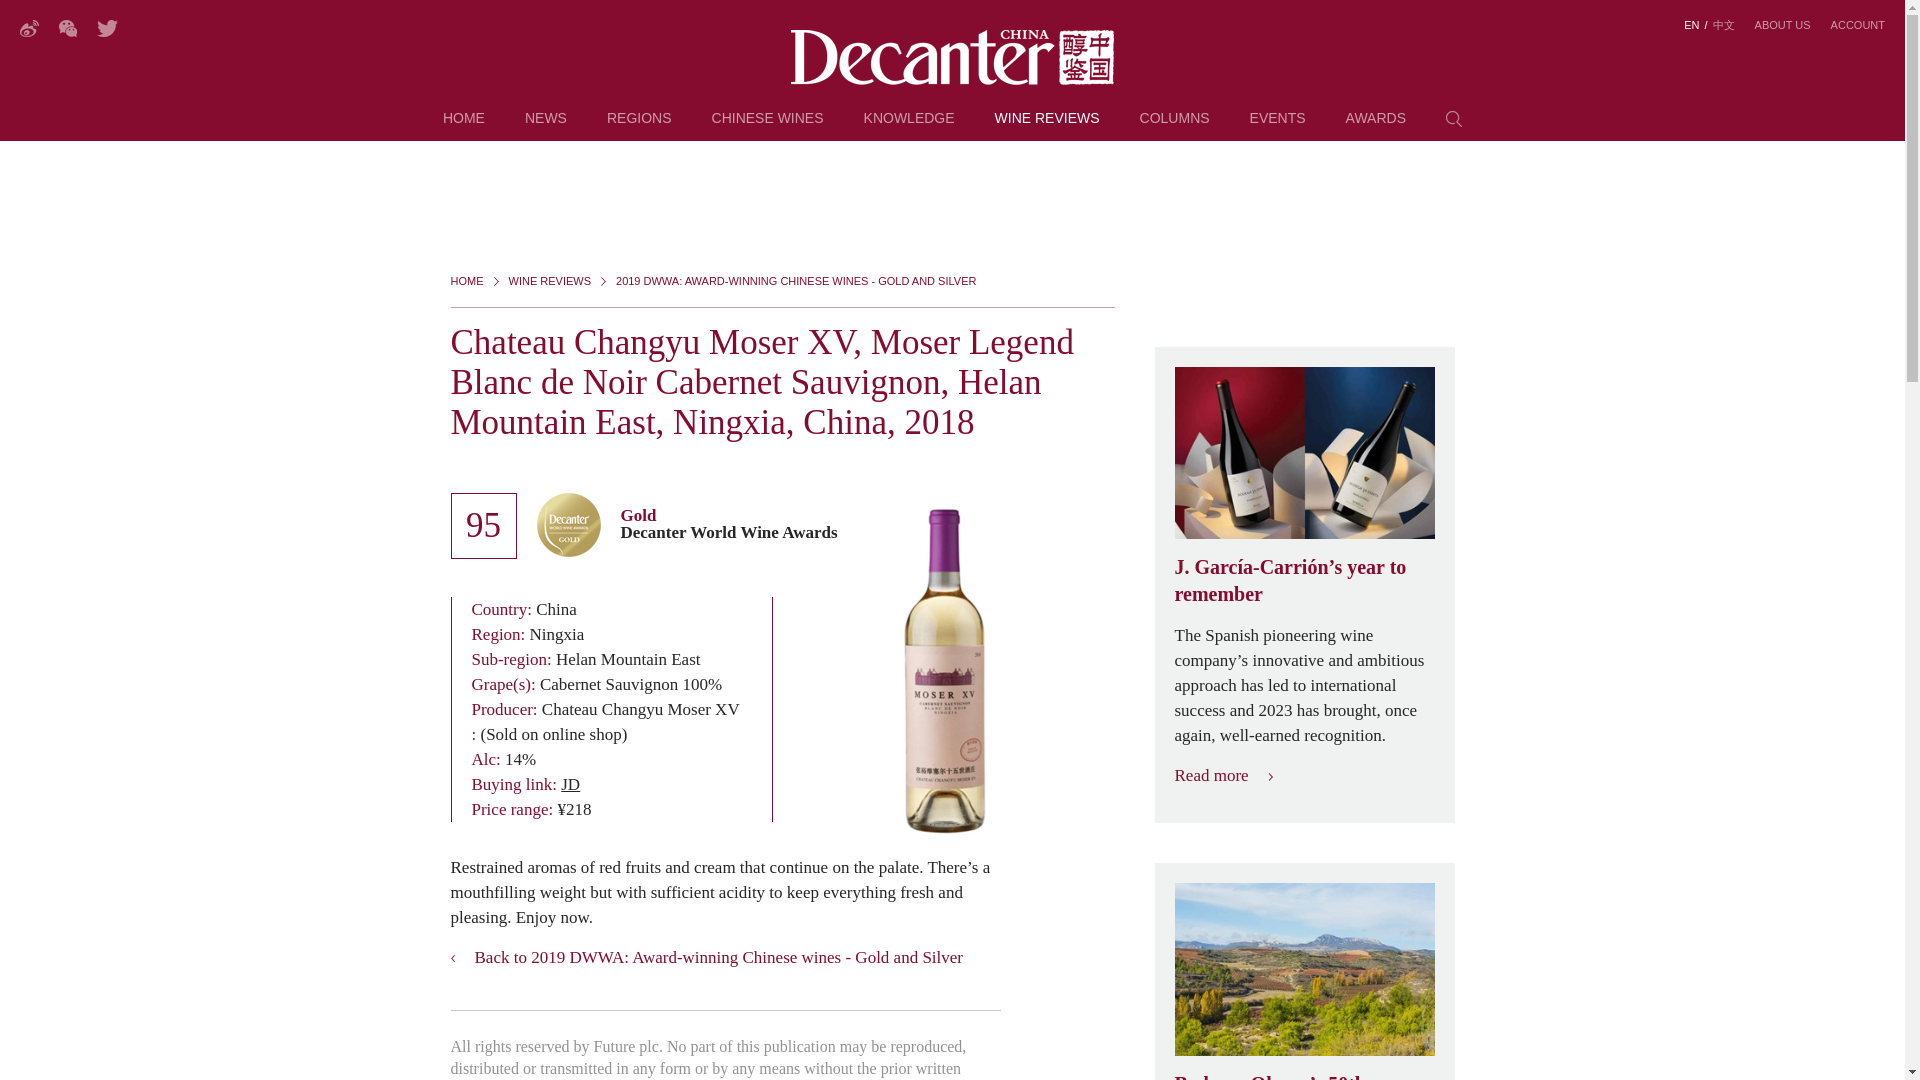 This screenshot has width=1920, height=1080. What do you see at coordinates (1782, 25) in the screenshot?
I see `ABOUT US` at bounding box center [1782, 25].